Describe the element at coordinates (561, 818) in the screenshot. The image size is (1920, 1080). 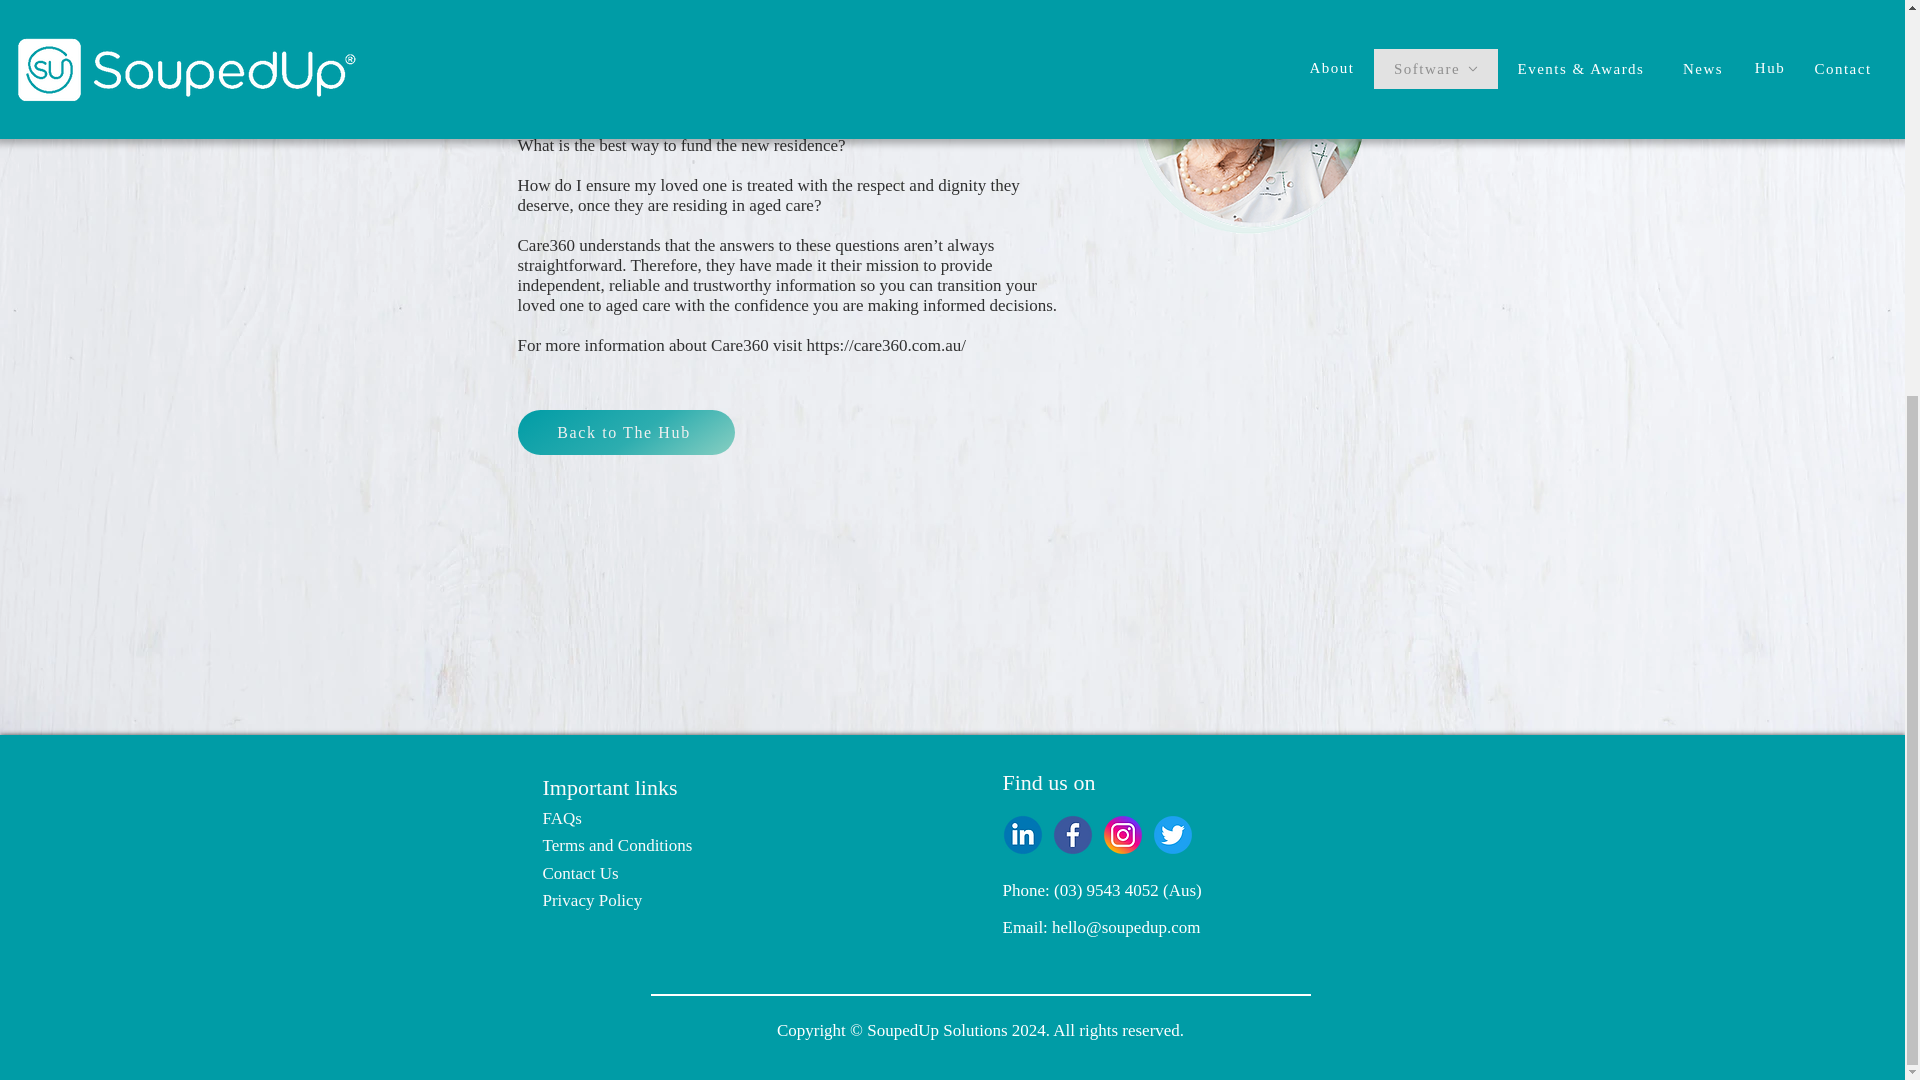
I see `FAQs` at that location.